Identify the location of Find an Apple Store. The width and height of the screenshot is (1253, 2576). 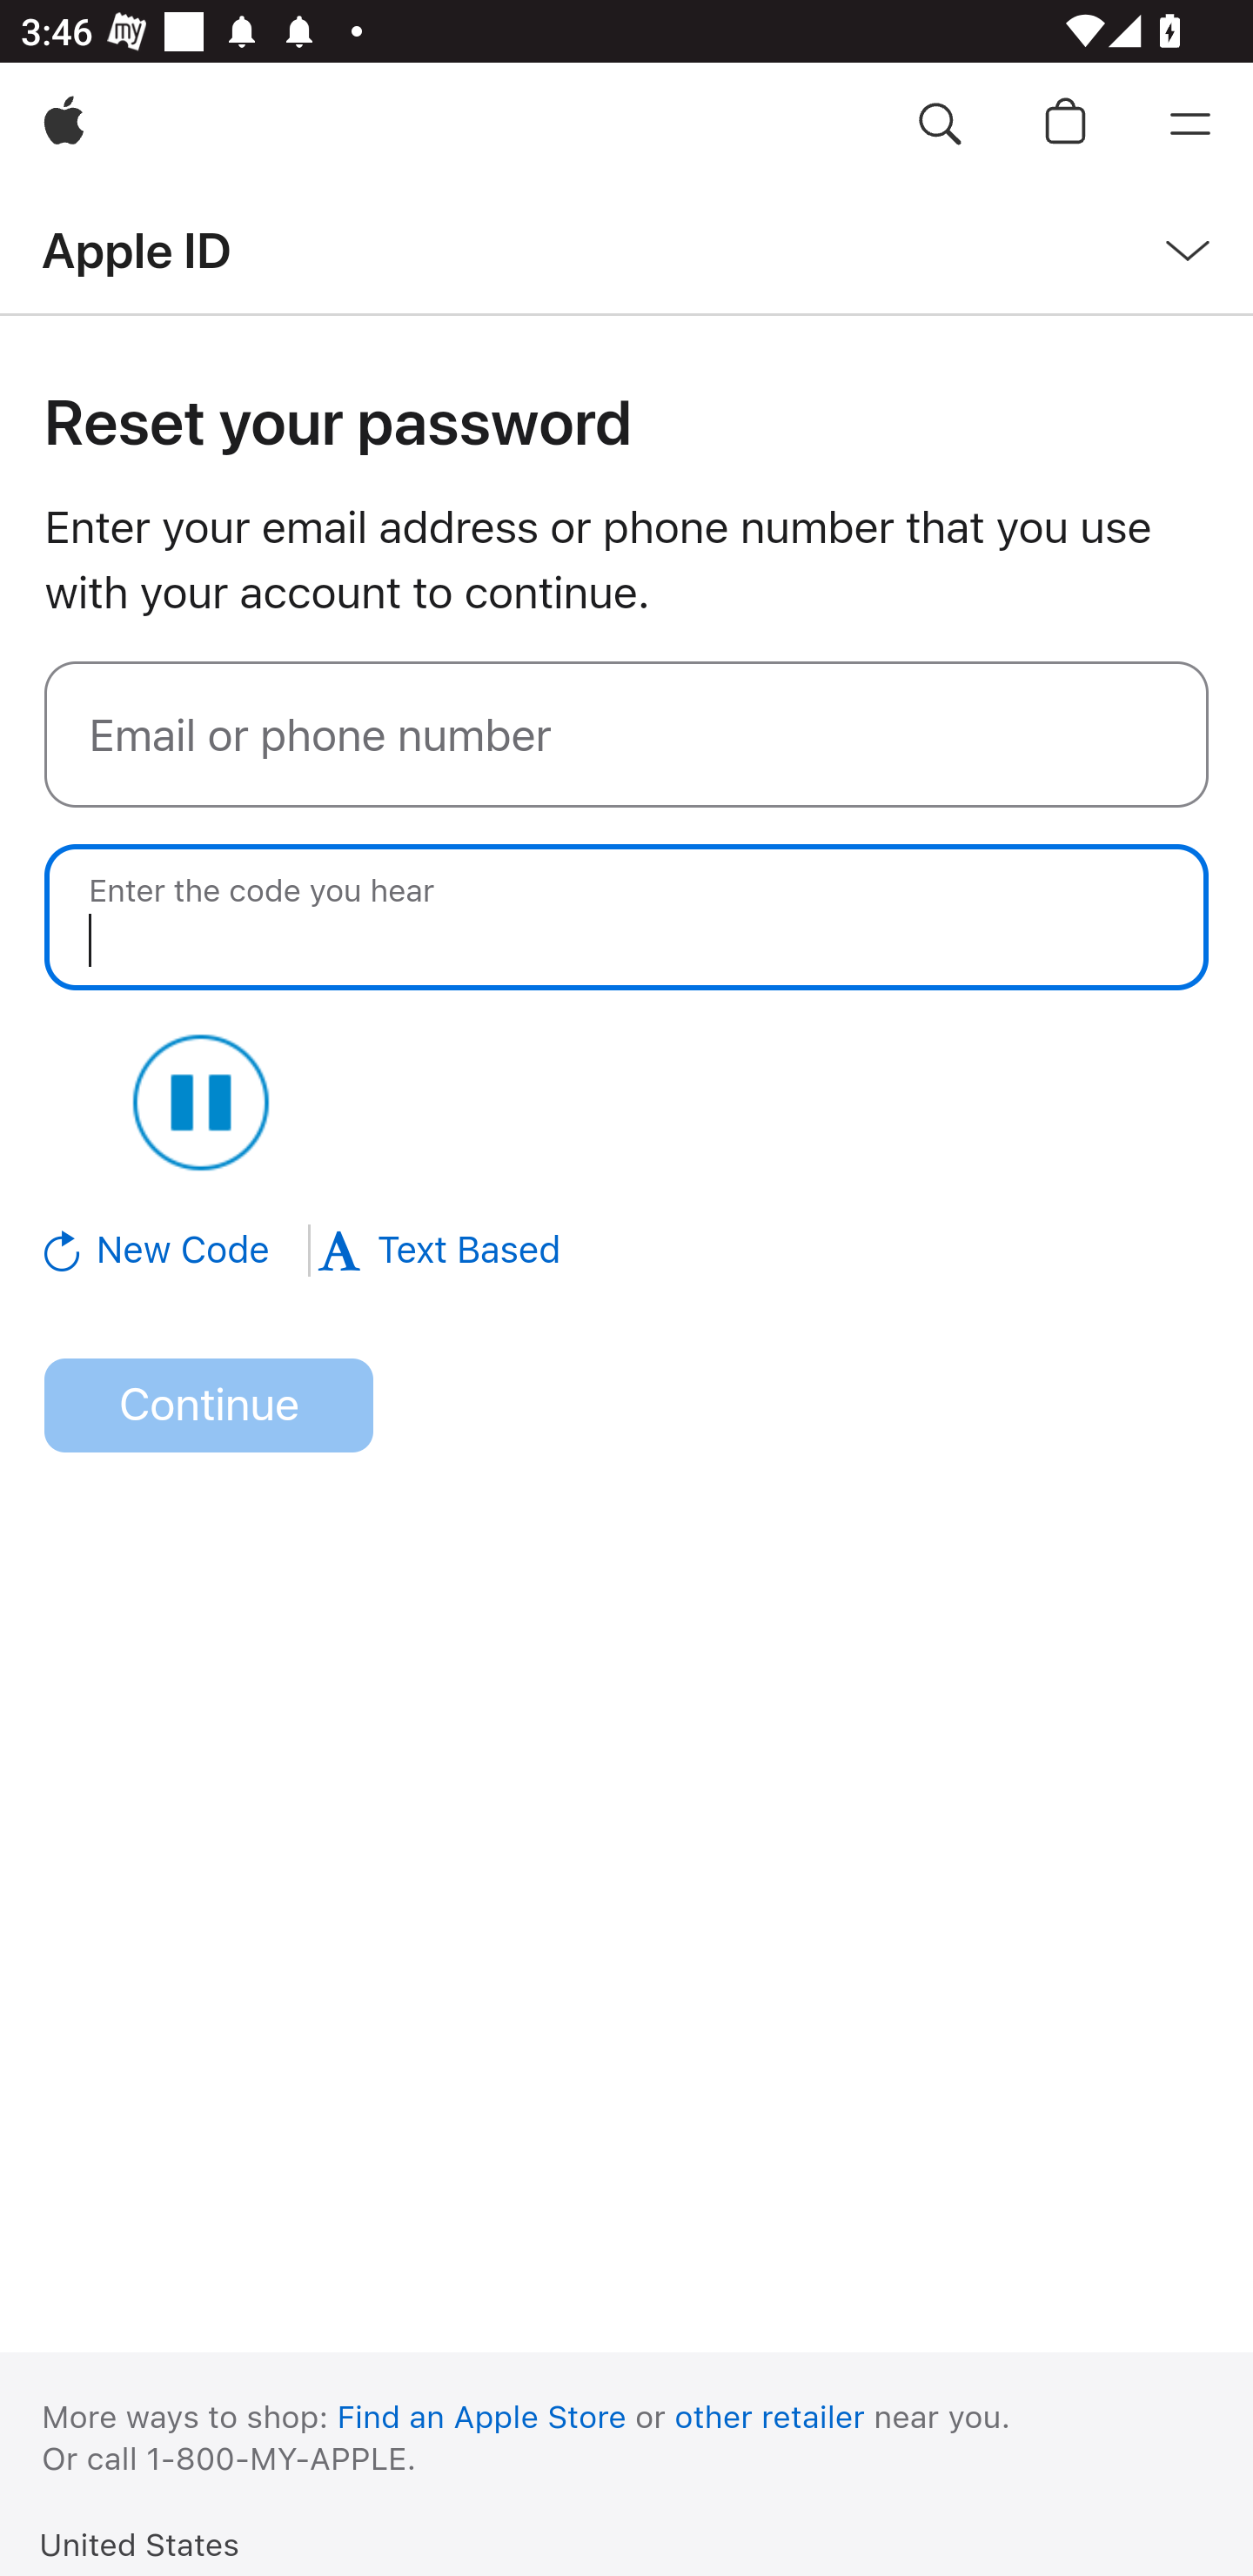
(482, 2416).